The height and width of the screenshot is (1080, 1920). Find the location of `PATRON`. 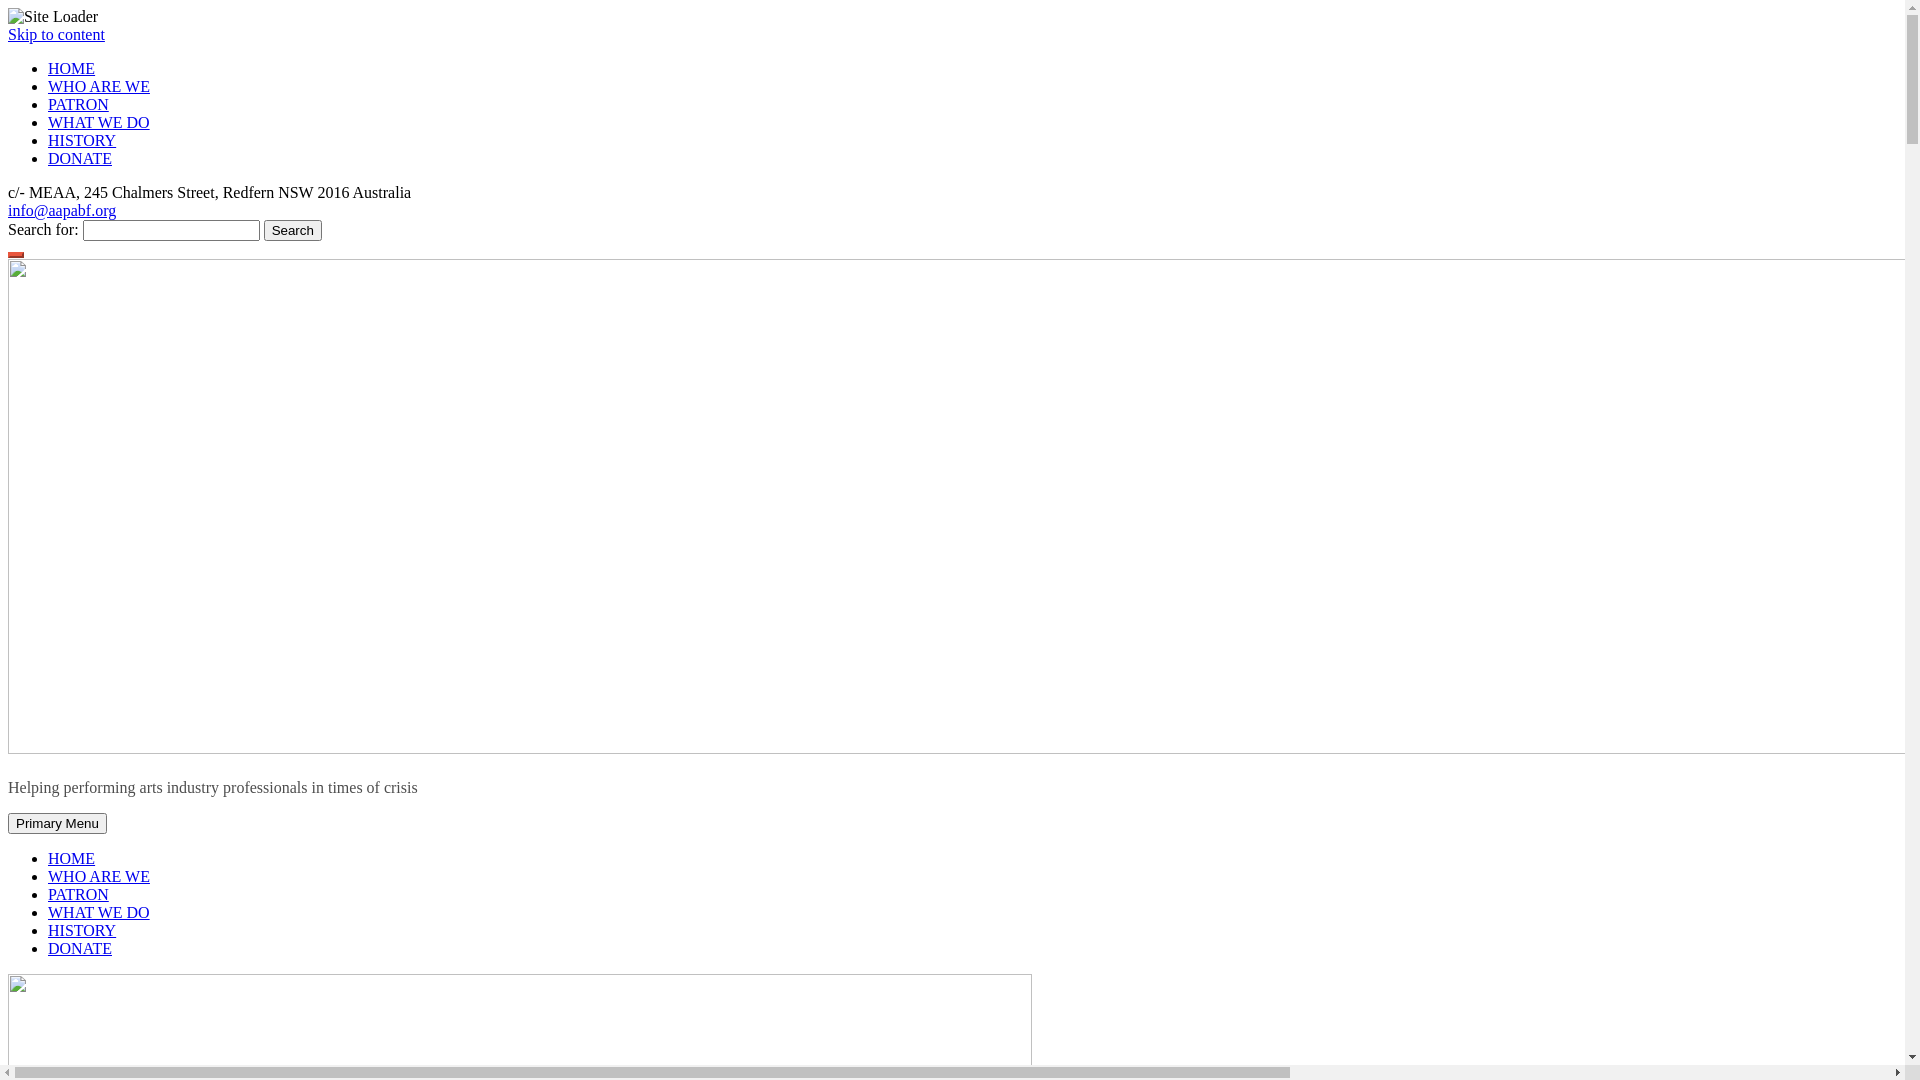

PATRON is located at coordinates (78, 894).